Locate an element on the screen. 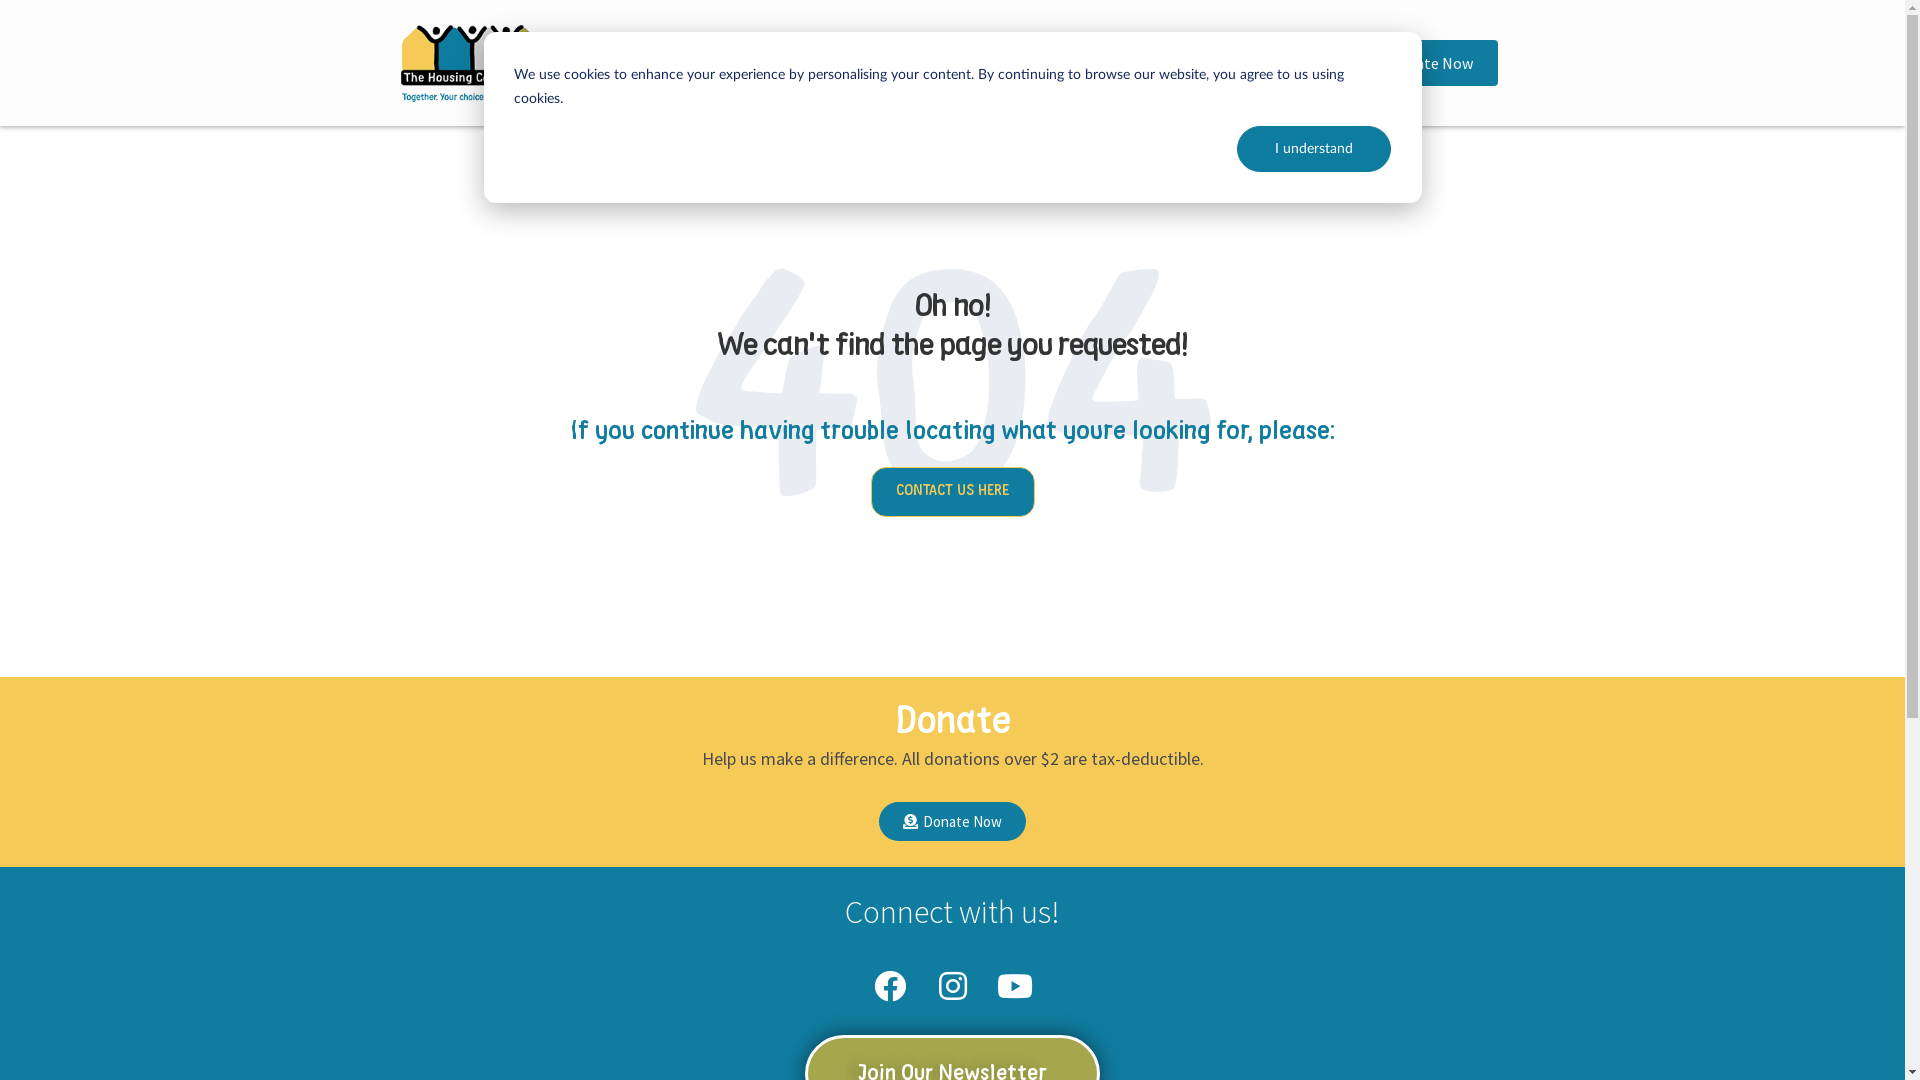 The width and height of the screenshot is (1920, 1080). I understand is located at coordinates (1314, 149).